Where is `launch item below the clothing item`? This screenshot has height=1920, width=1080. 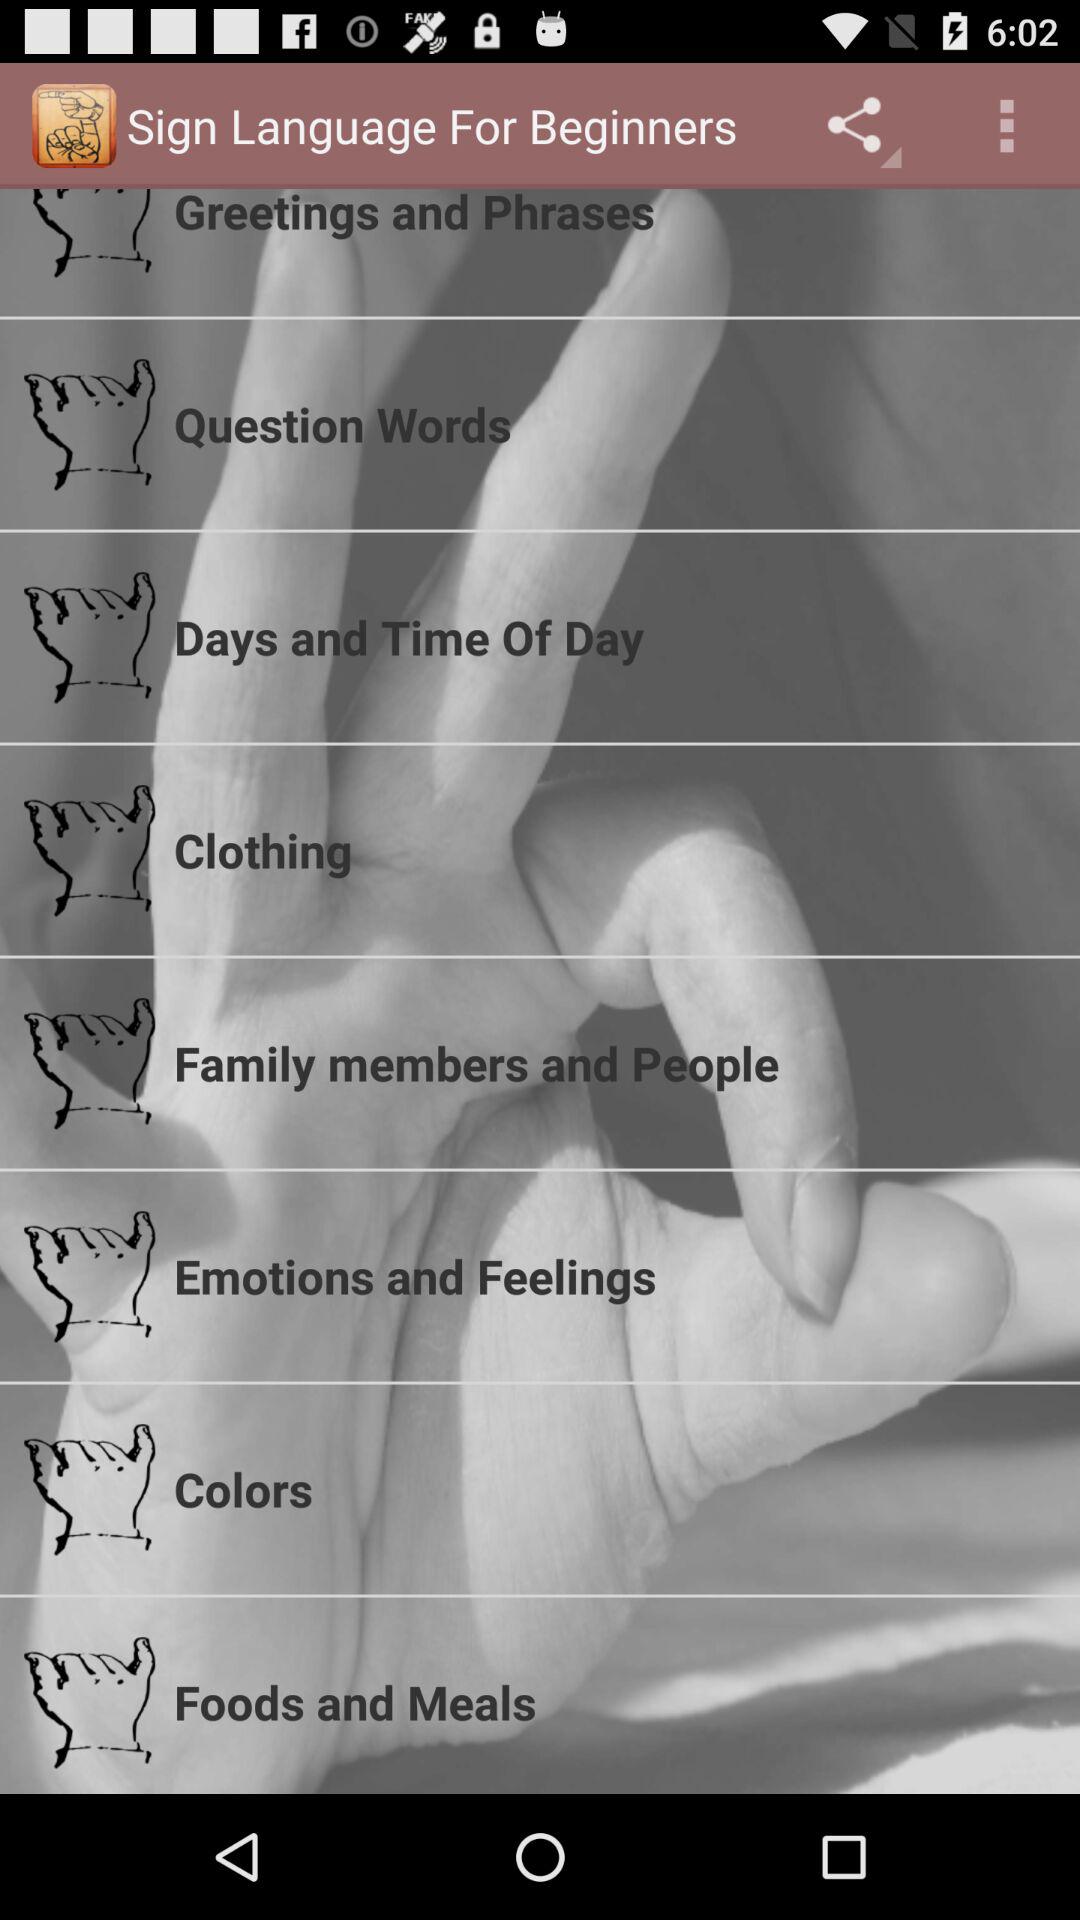 launch item below the clothing item is located at coordinates (615, 1063).